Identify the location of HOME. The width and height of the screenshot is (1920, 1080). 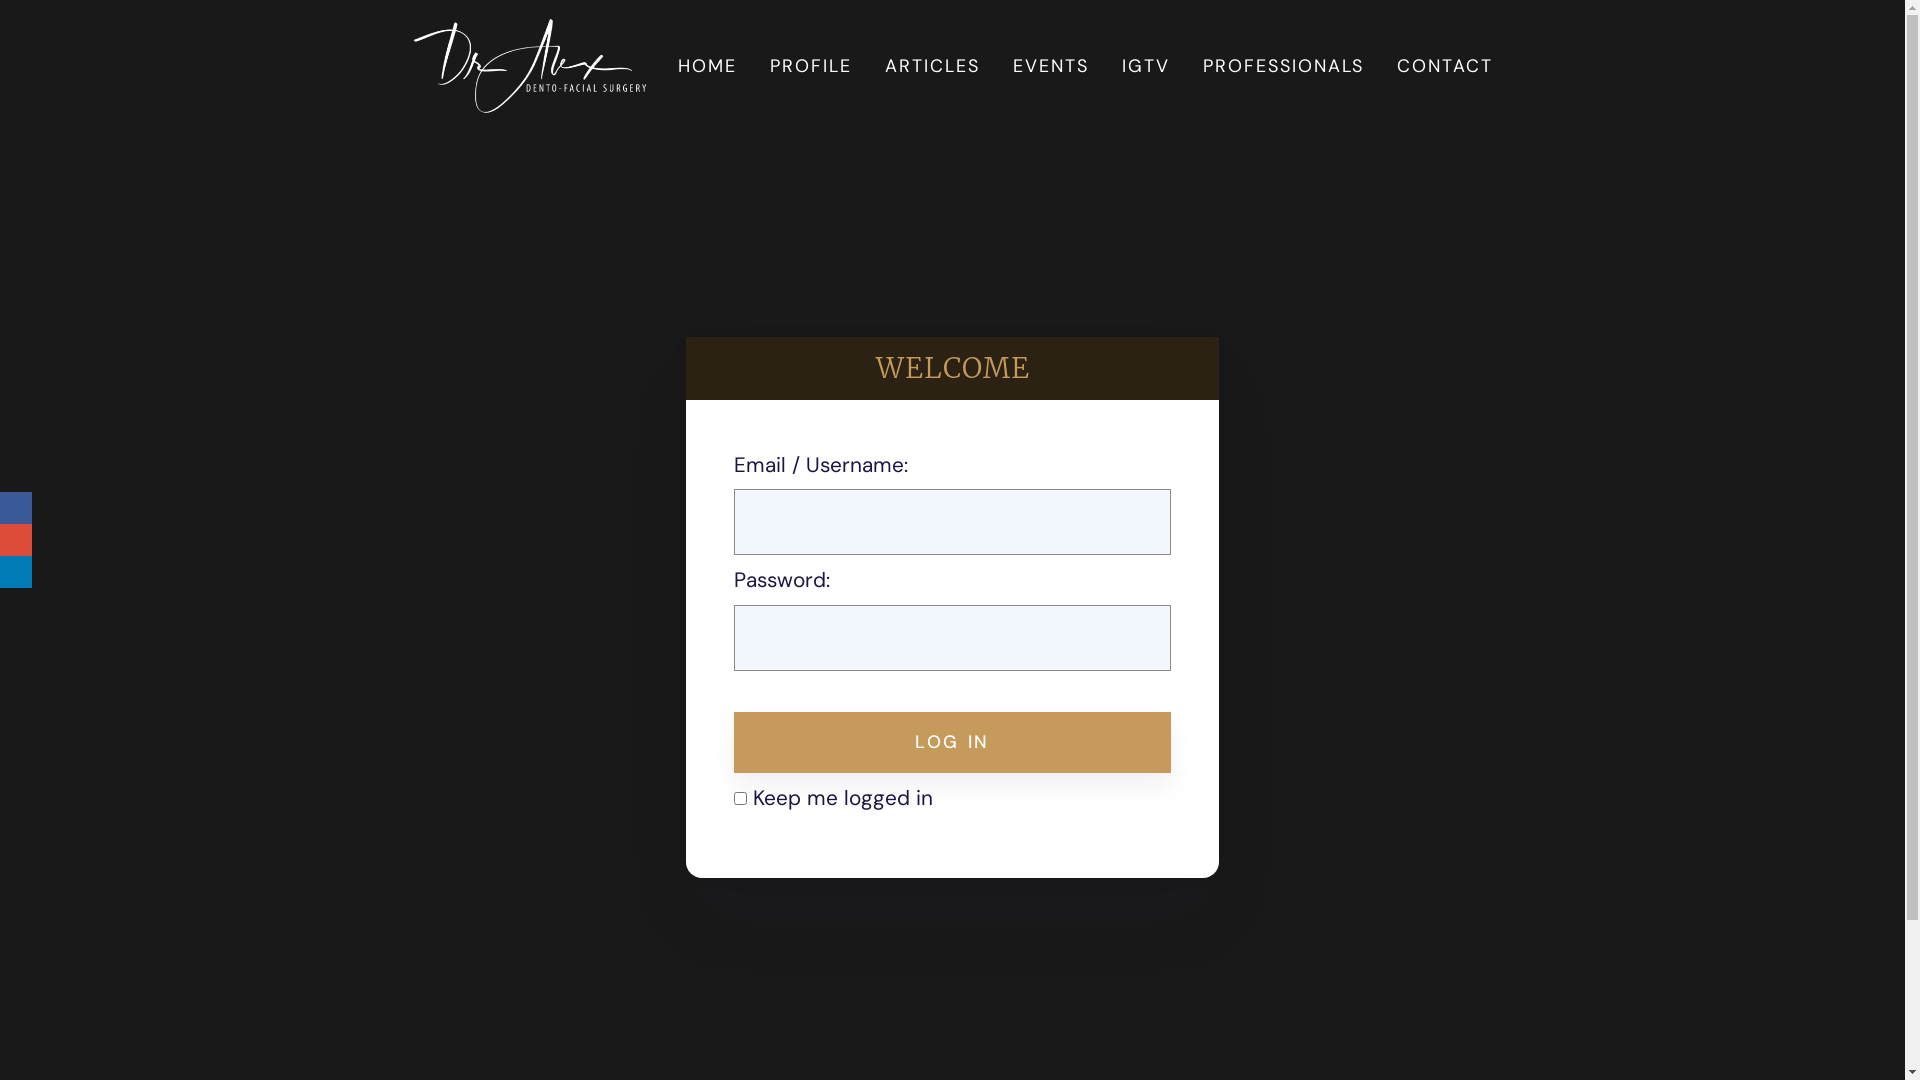
(708, 66).